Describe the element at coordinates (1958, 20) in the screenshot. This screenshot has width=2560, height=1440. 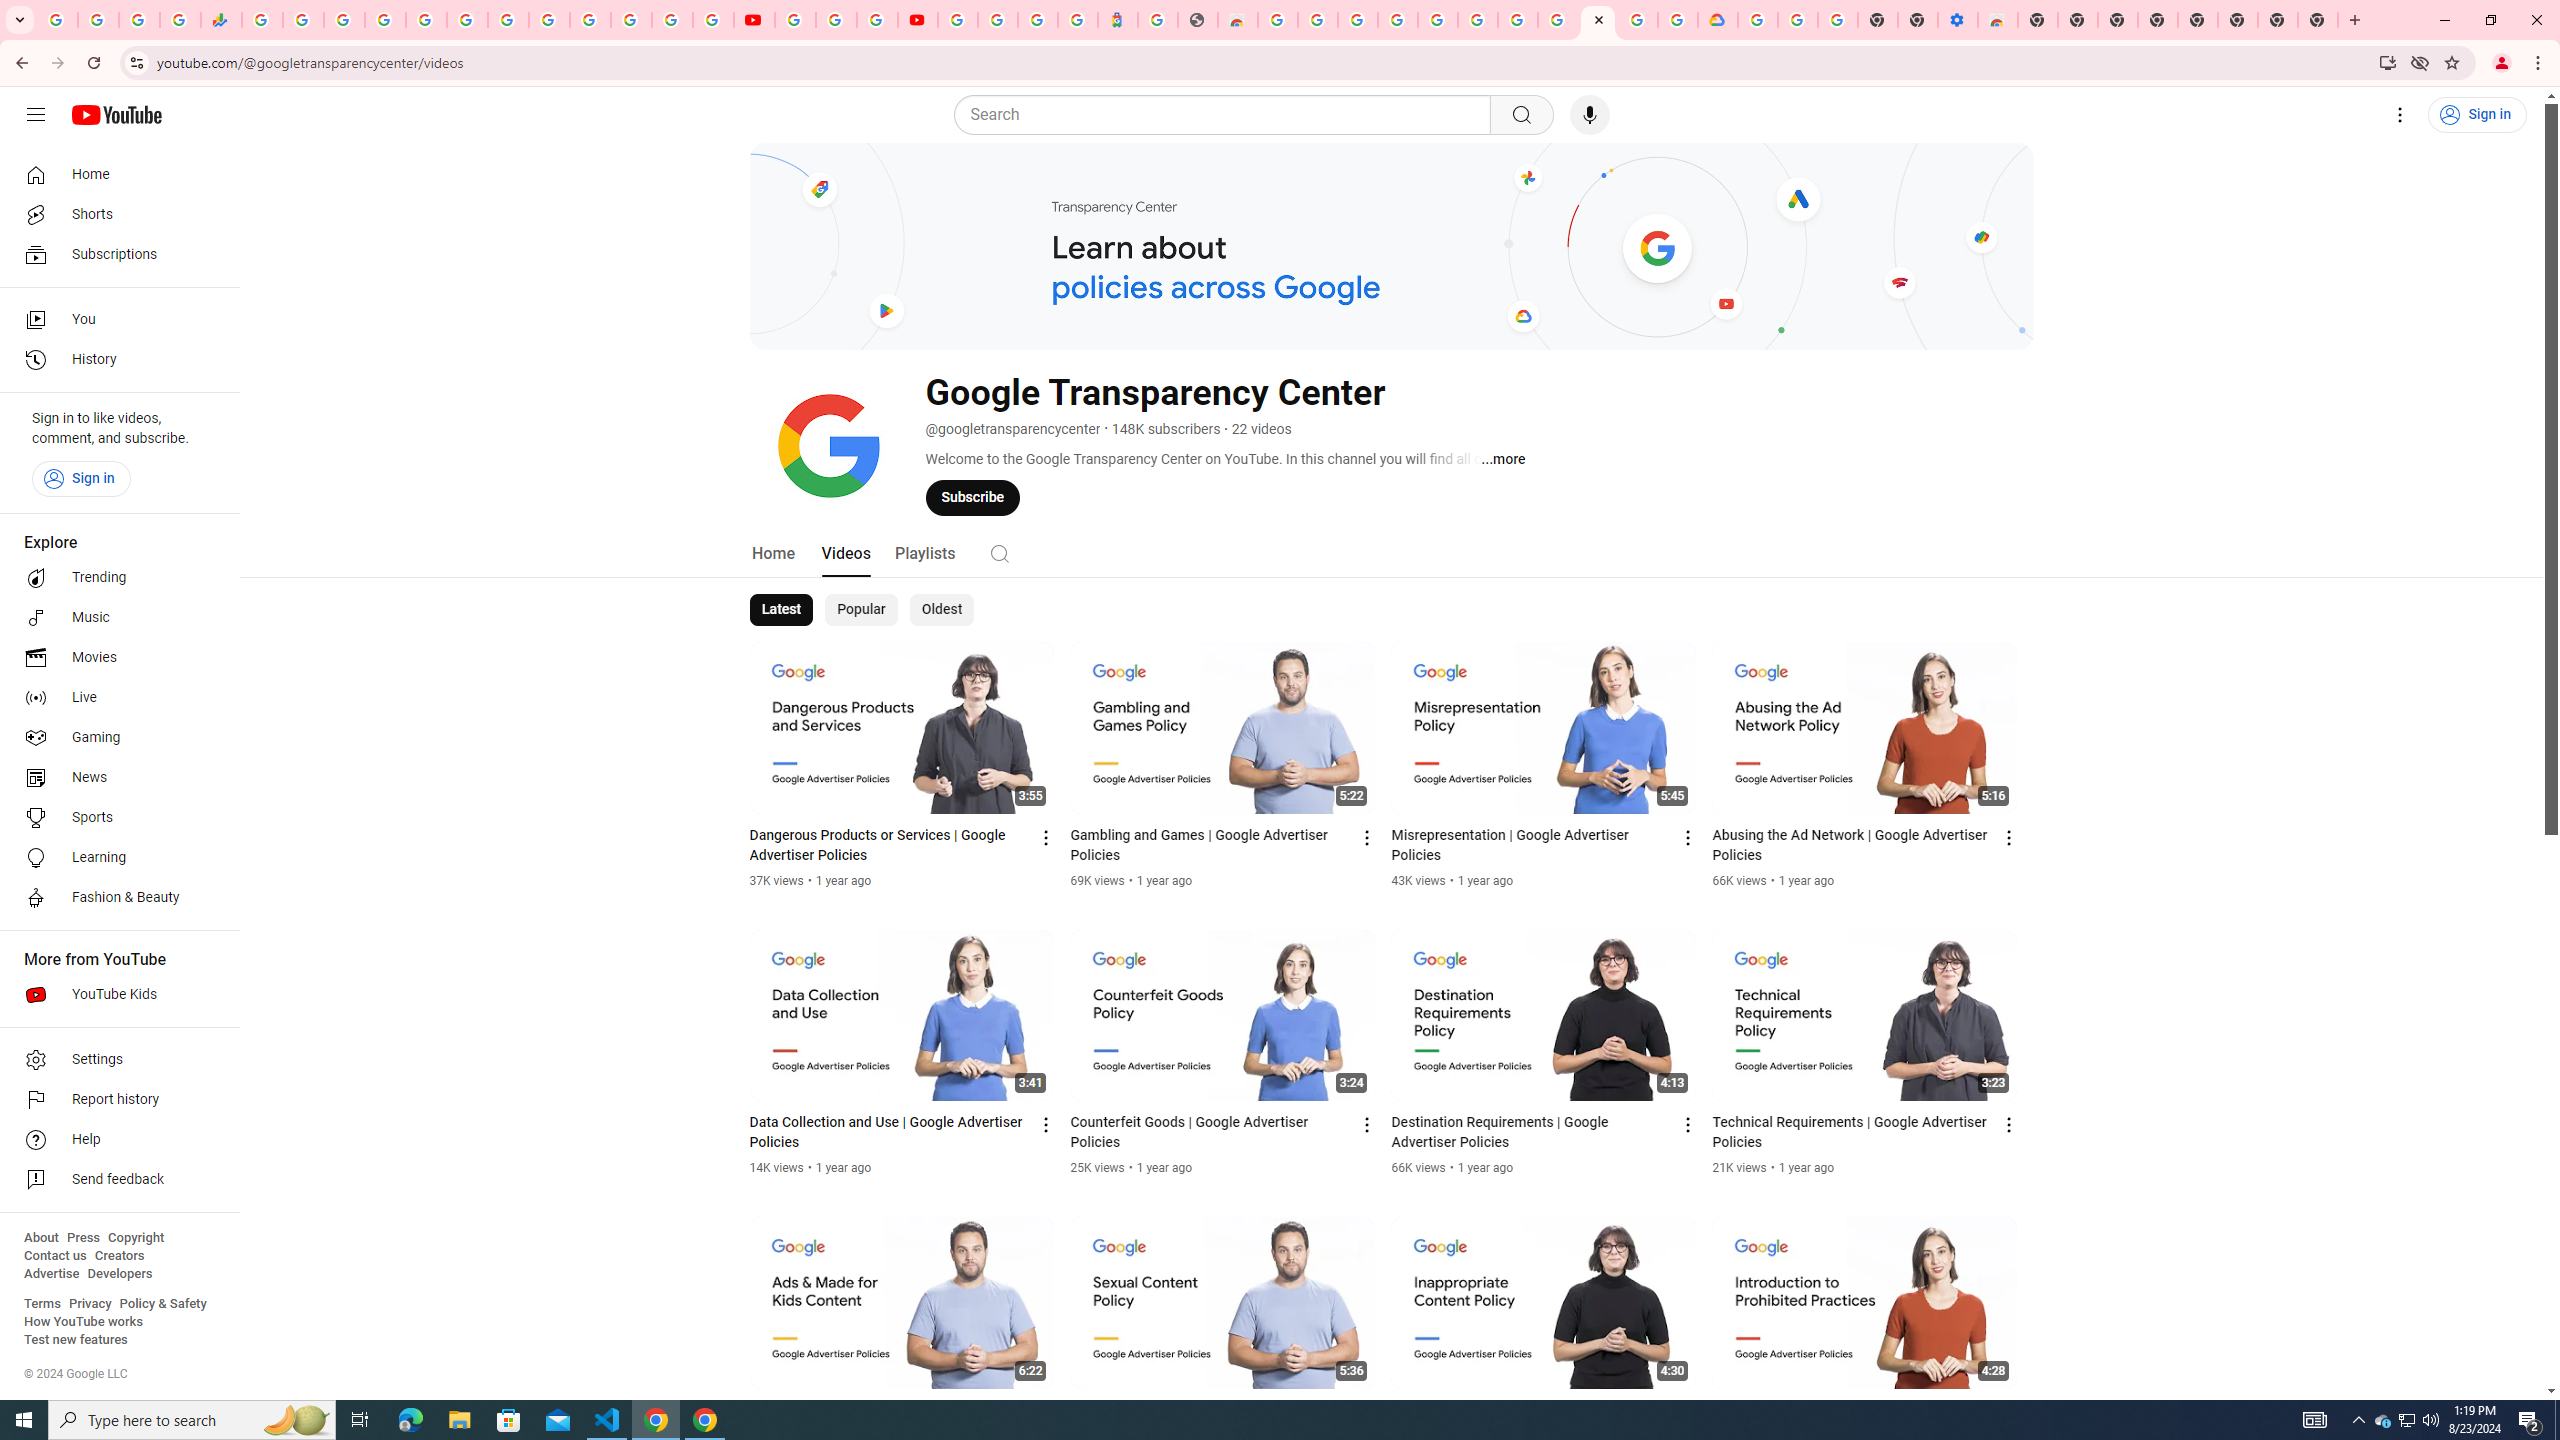
I see `Settings - Accessibility` at that location.